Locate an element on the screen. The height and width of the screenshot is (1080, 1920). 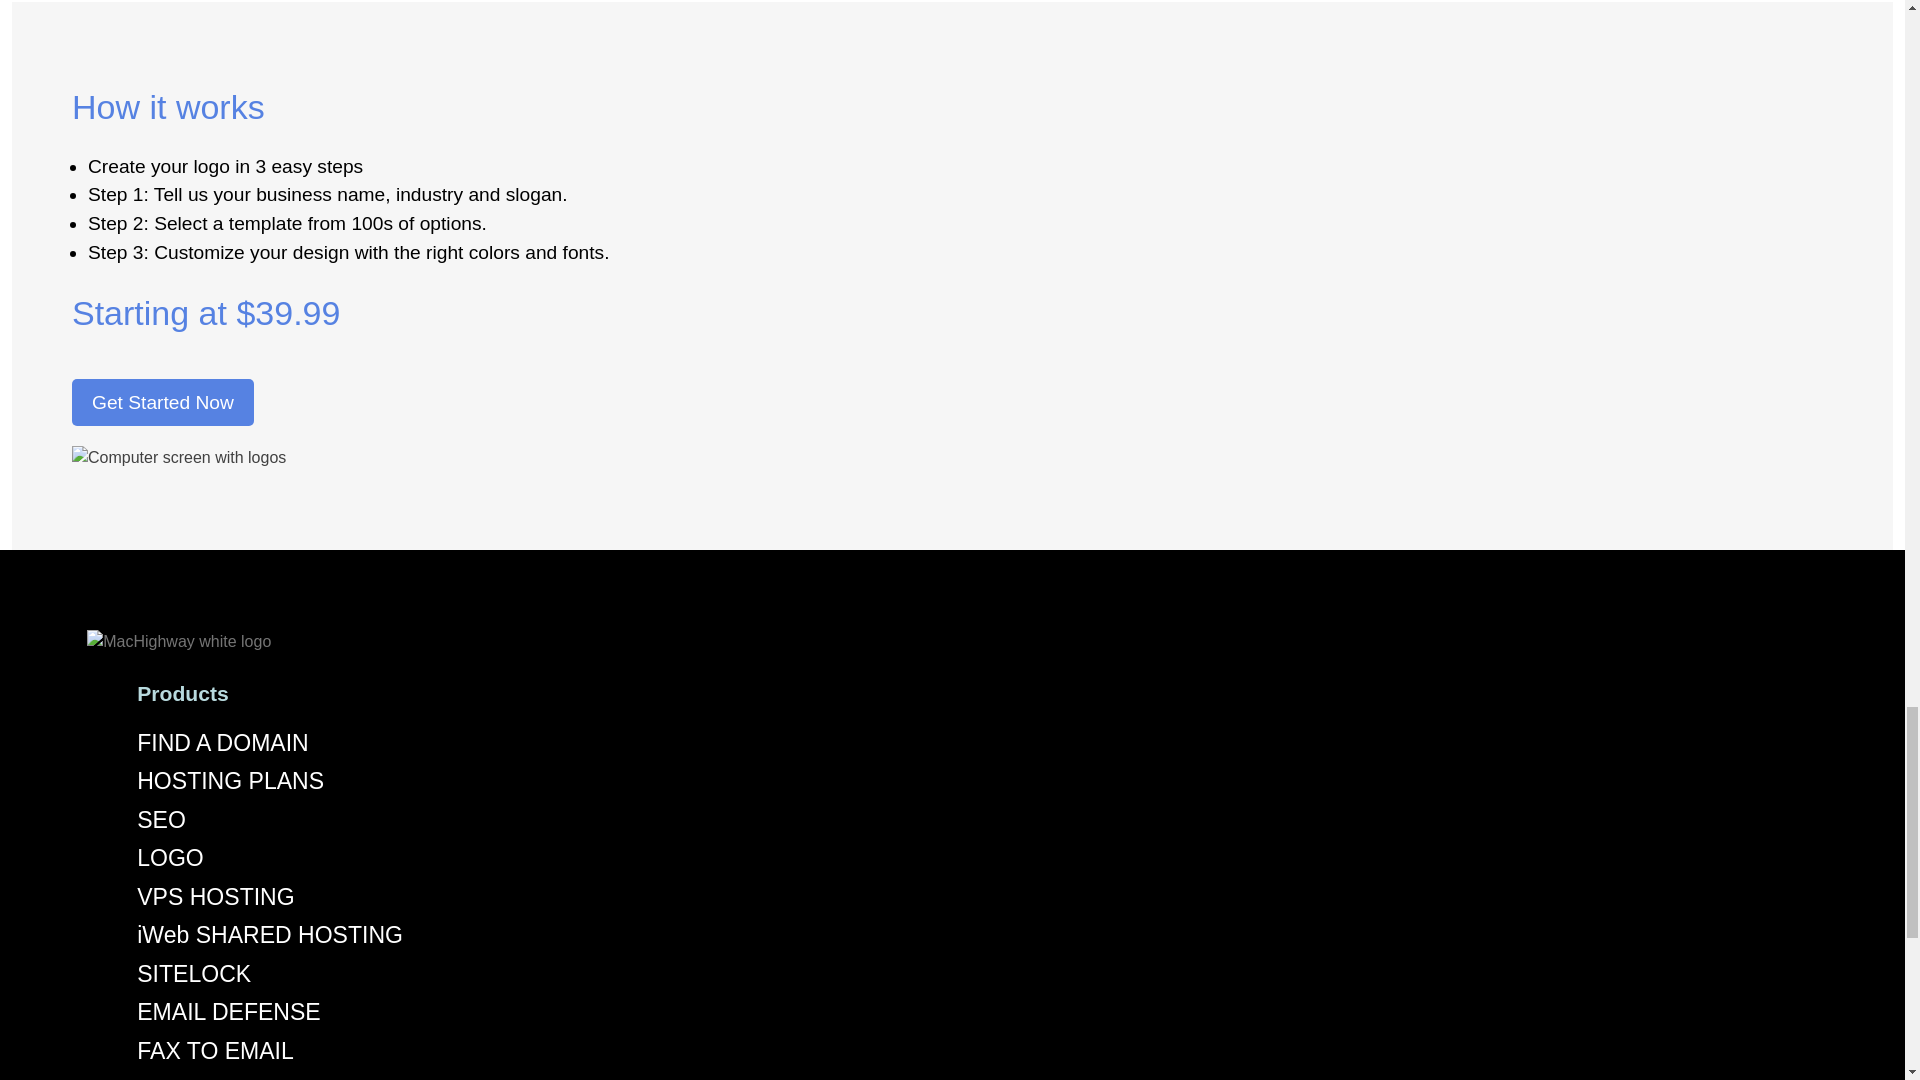
SEO is located at coordinates (161, 819).